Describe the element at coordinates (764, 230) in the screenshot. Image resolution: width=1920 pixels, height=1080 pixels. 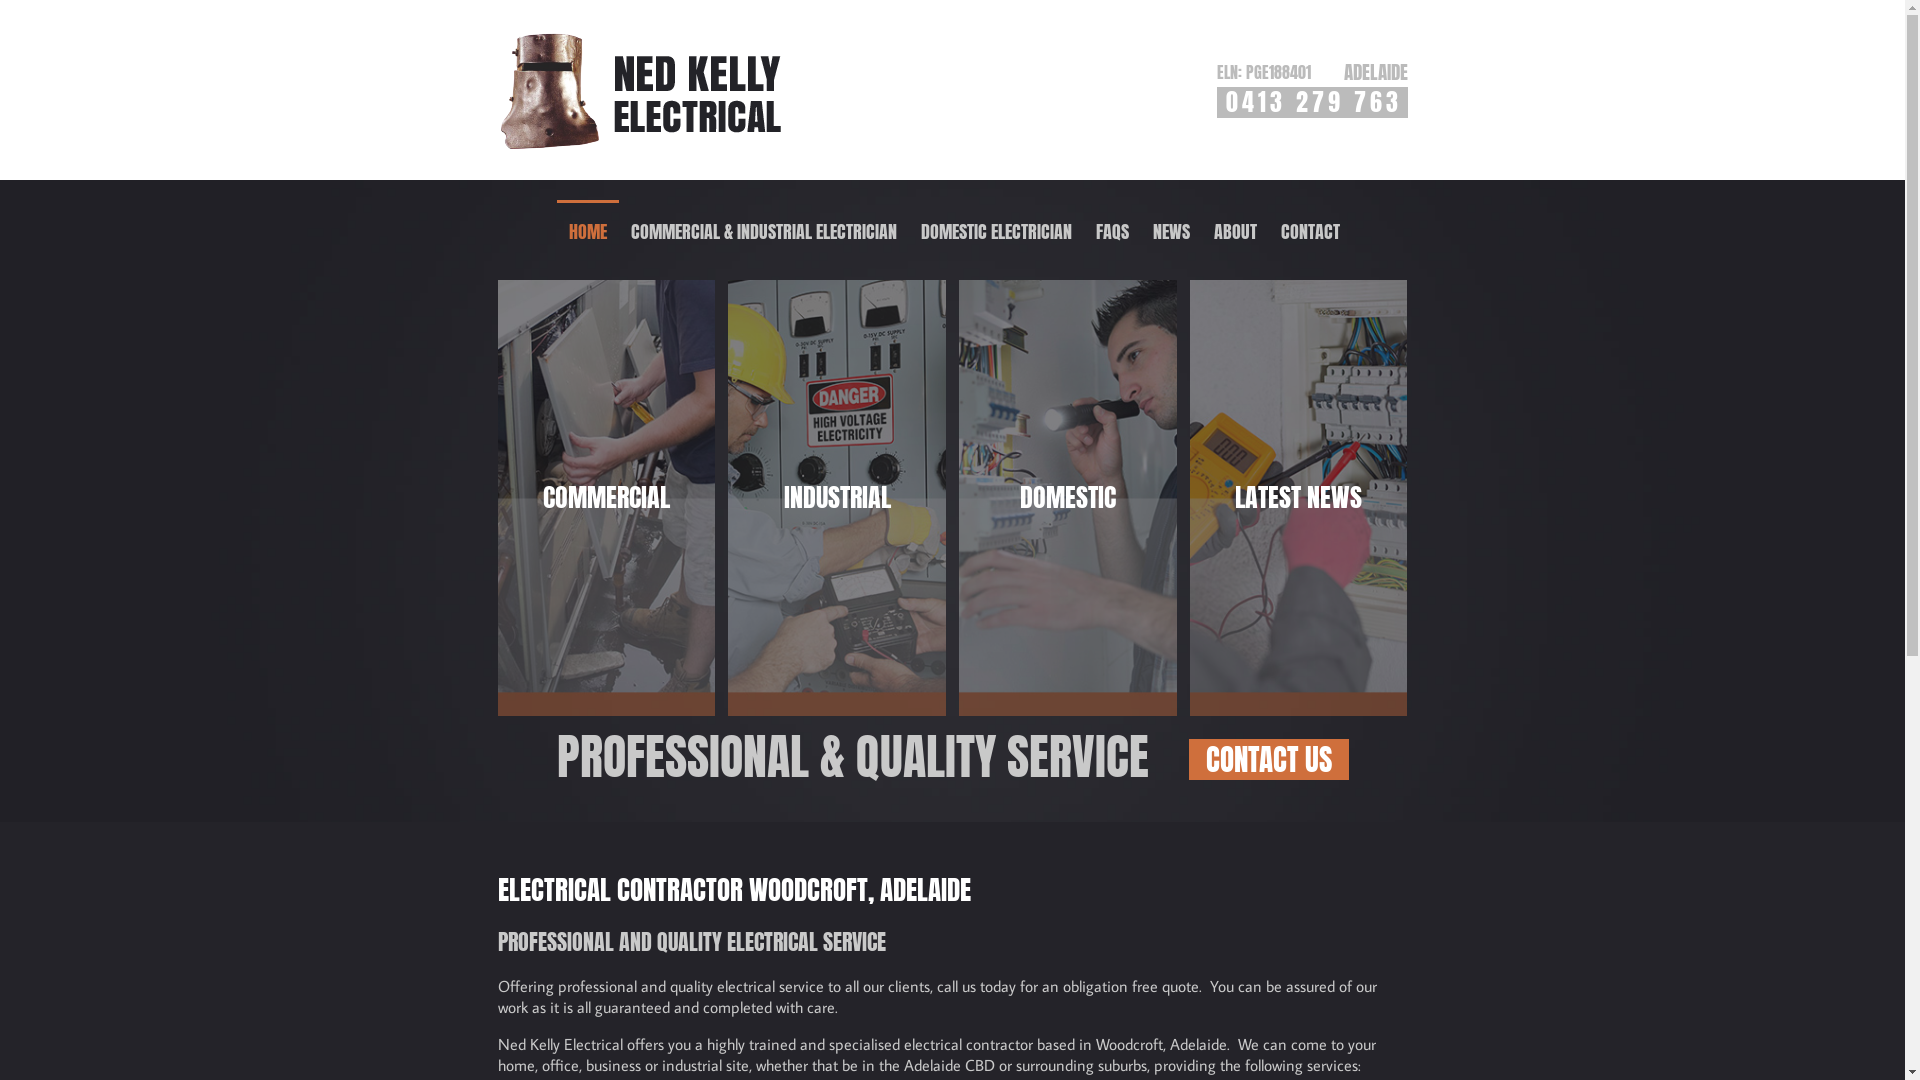
I see `COMMERCIAL & INDUSTRIAL ELECTRICIAN` at that location.